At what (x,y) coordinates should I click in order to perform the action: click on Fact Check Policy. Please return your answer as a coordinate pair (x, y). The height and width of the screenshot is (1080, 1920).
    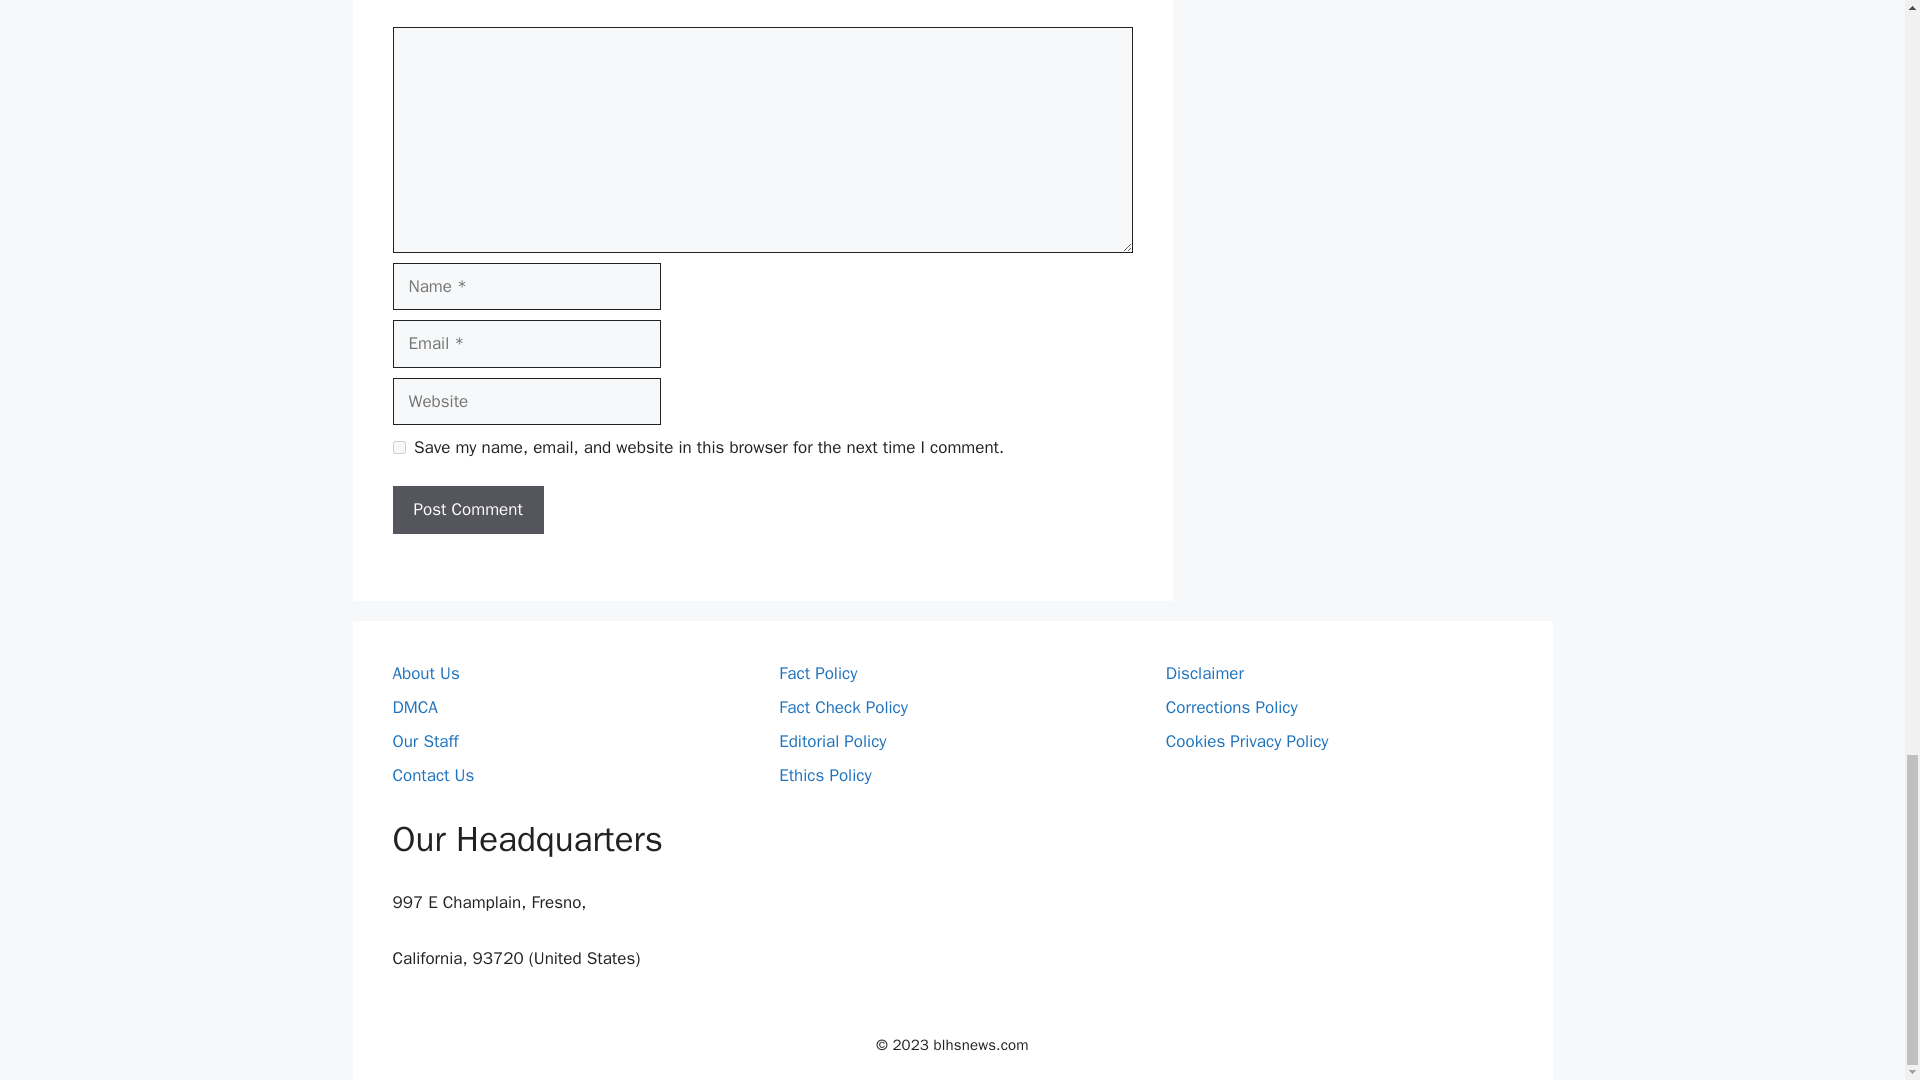
    Looking at the image, I should click on (844, 707).